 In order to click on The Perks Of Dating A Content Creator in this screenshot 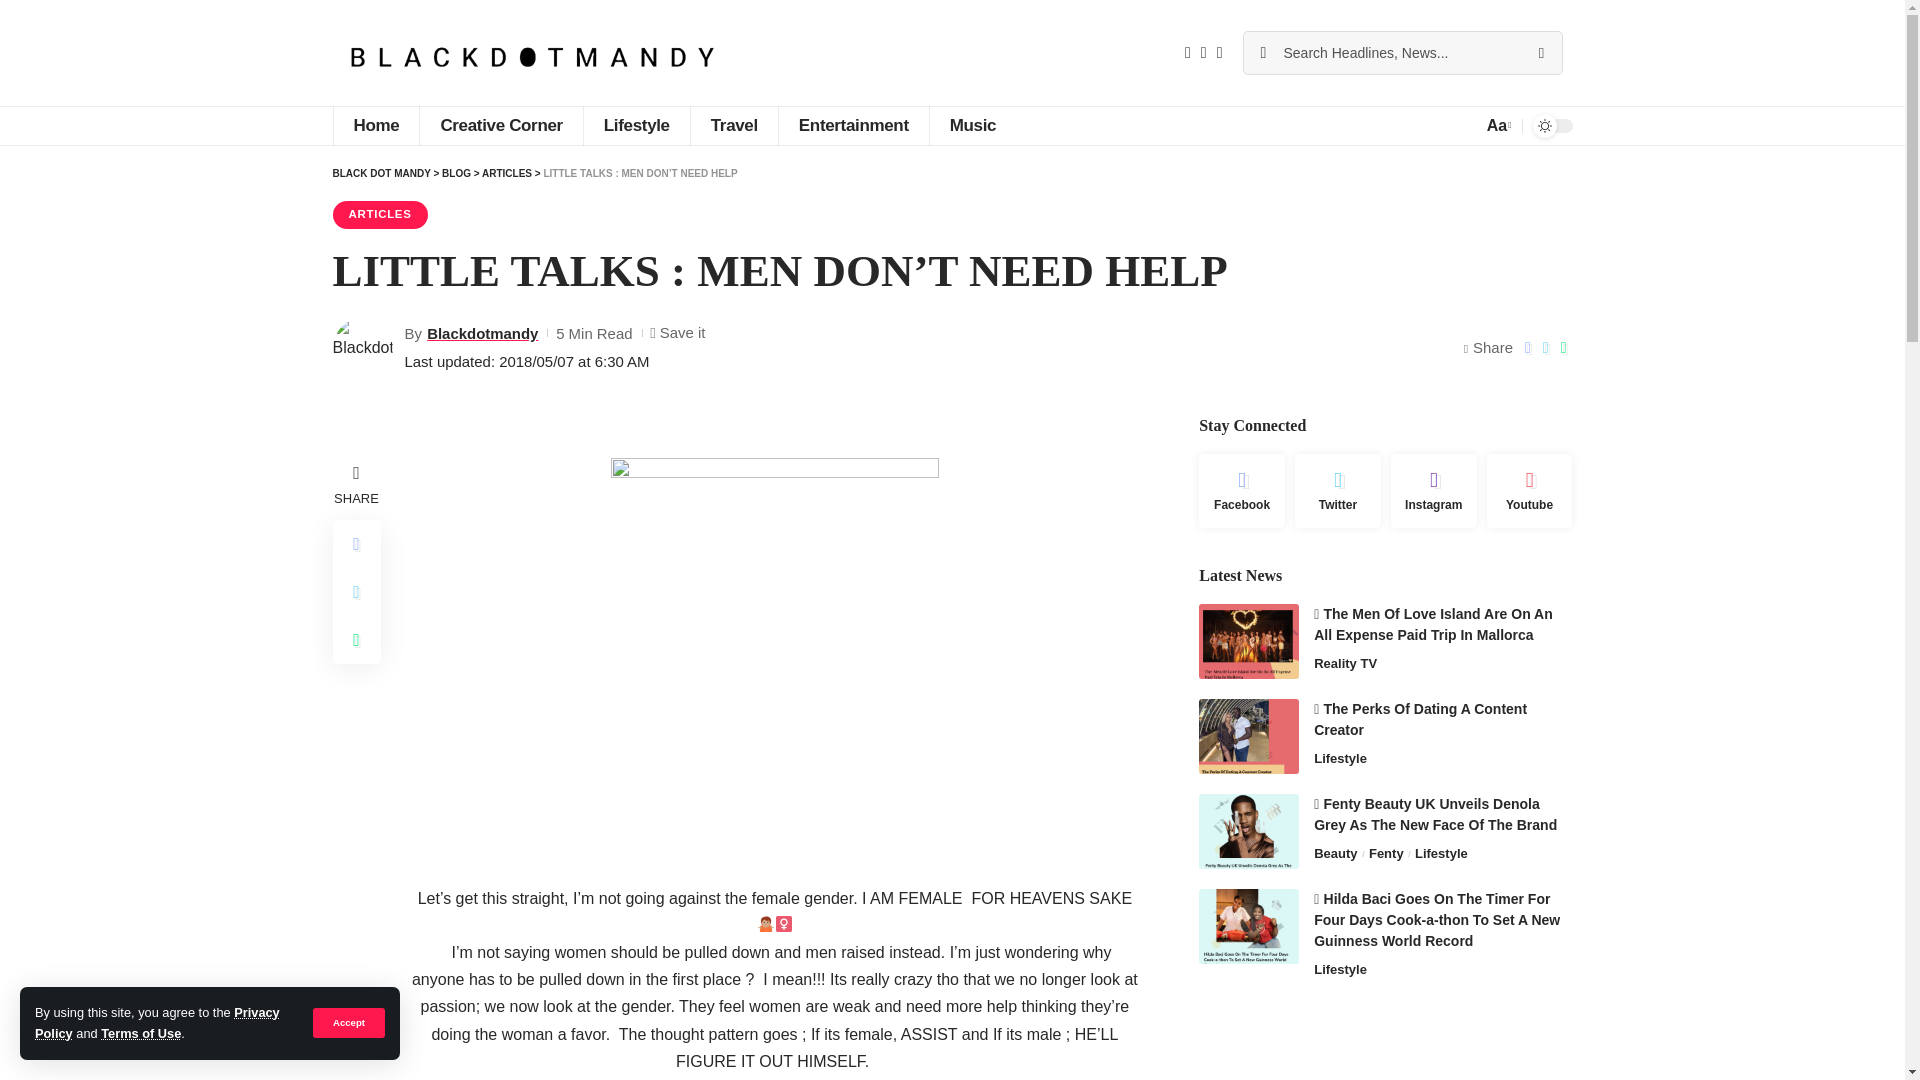, I will do `click(1248, 736)`.